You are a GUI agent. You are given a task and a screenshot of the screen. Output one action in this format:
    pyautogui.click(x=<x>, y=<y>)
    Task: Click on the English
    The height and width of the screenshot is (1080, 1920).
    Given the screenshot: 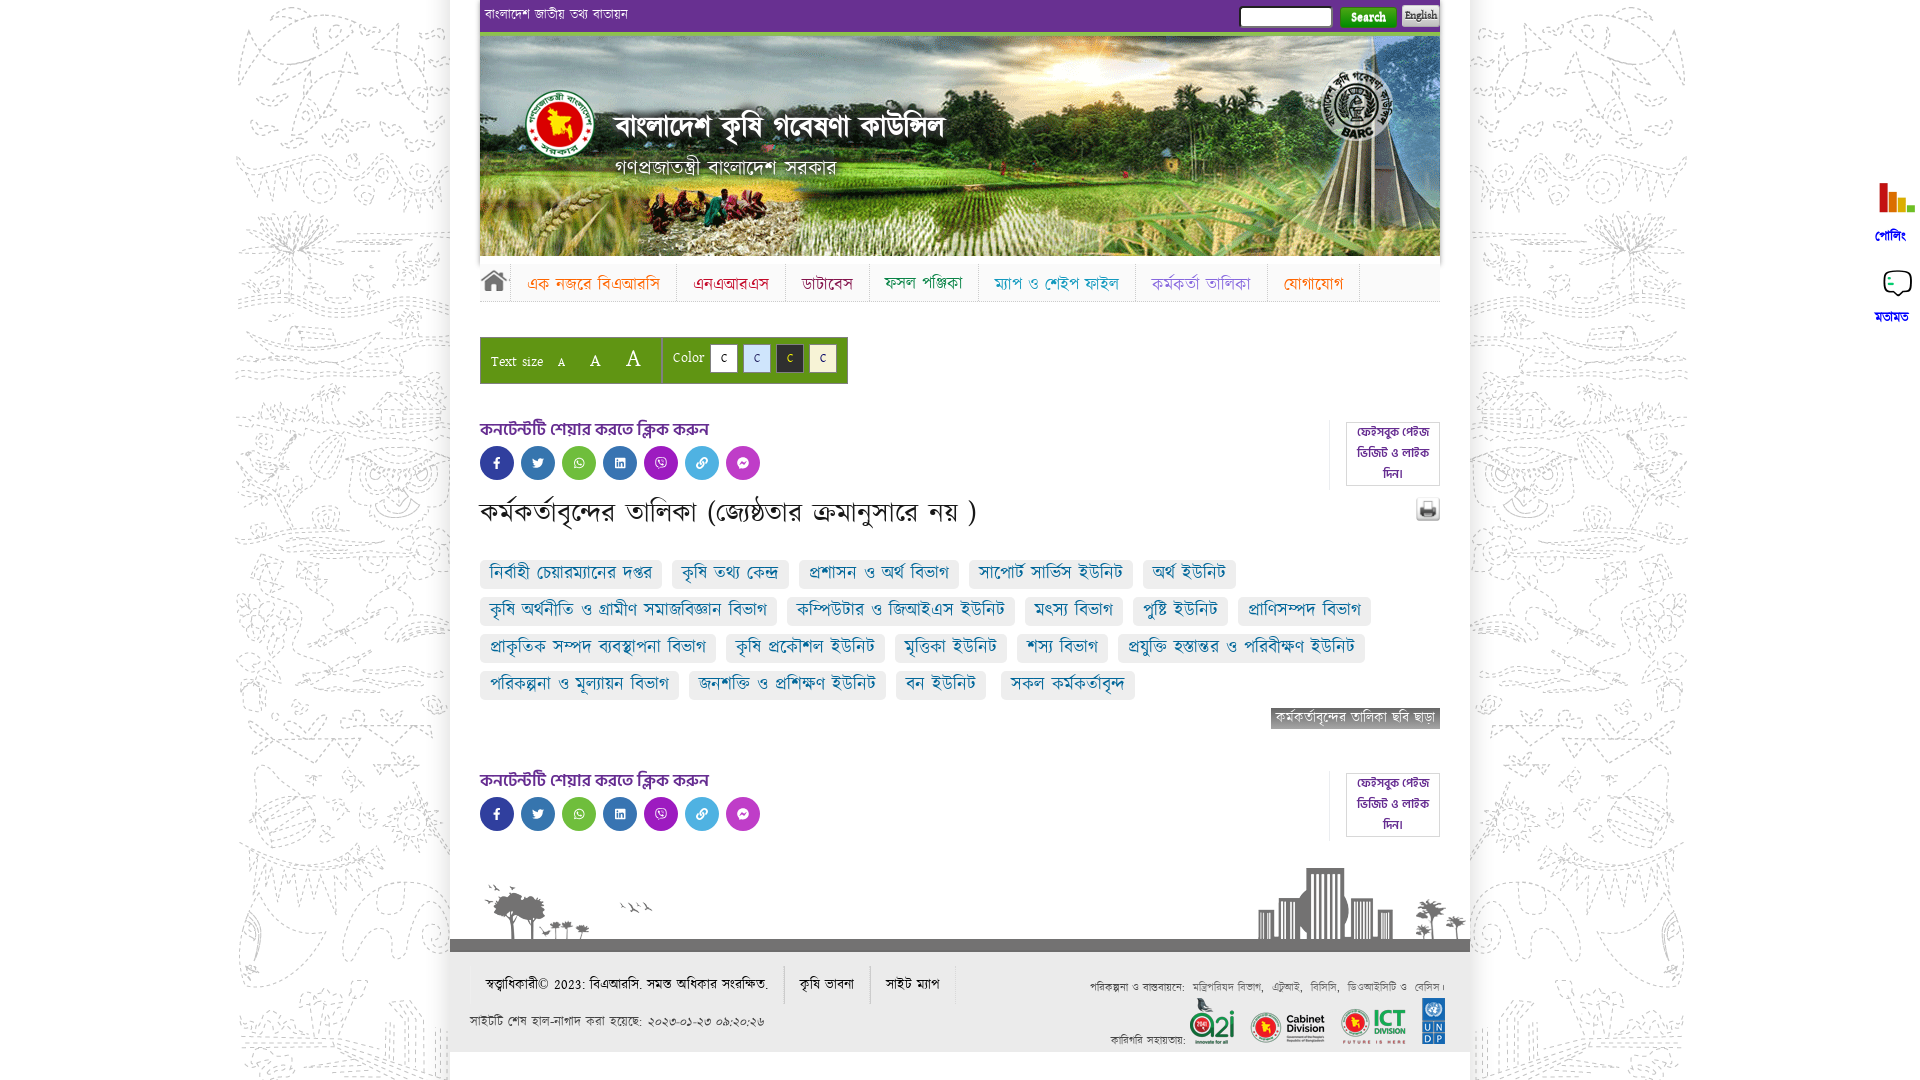 What is the action you would take?
    pyautogui.click(x=1421, y=16)
    